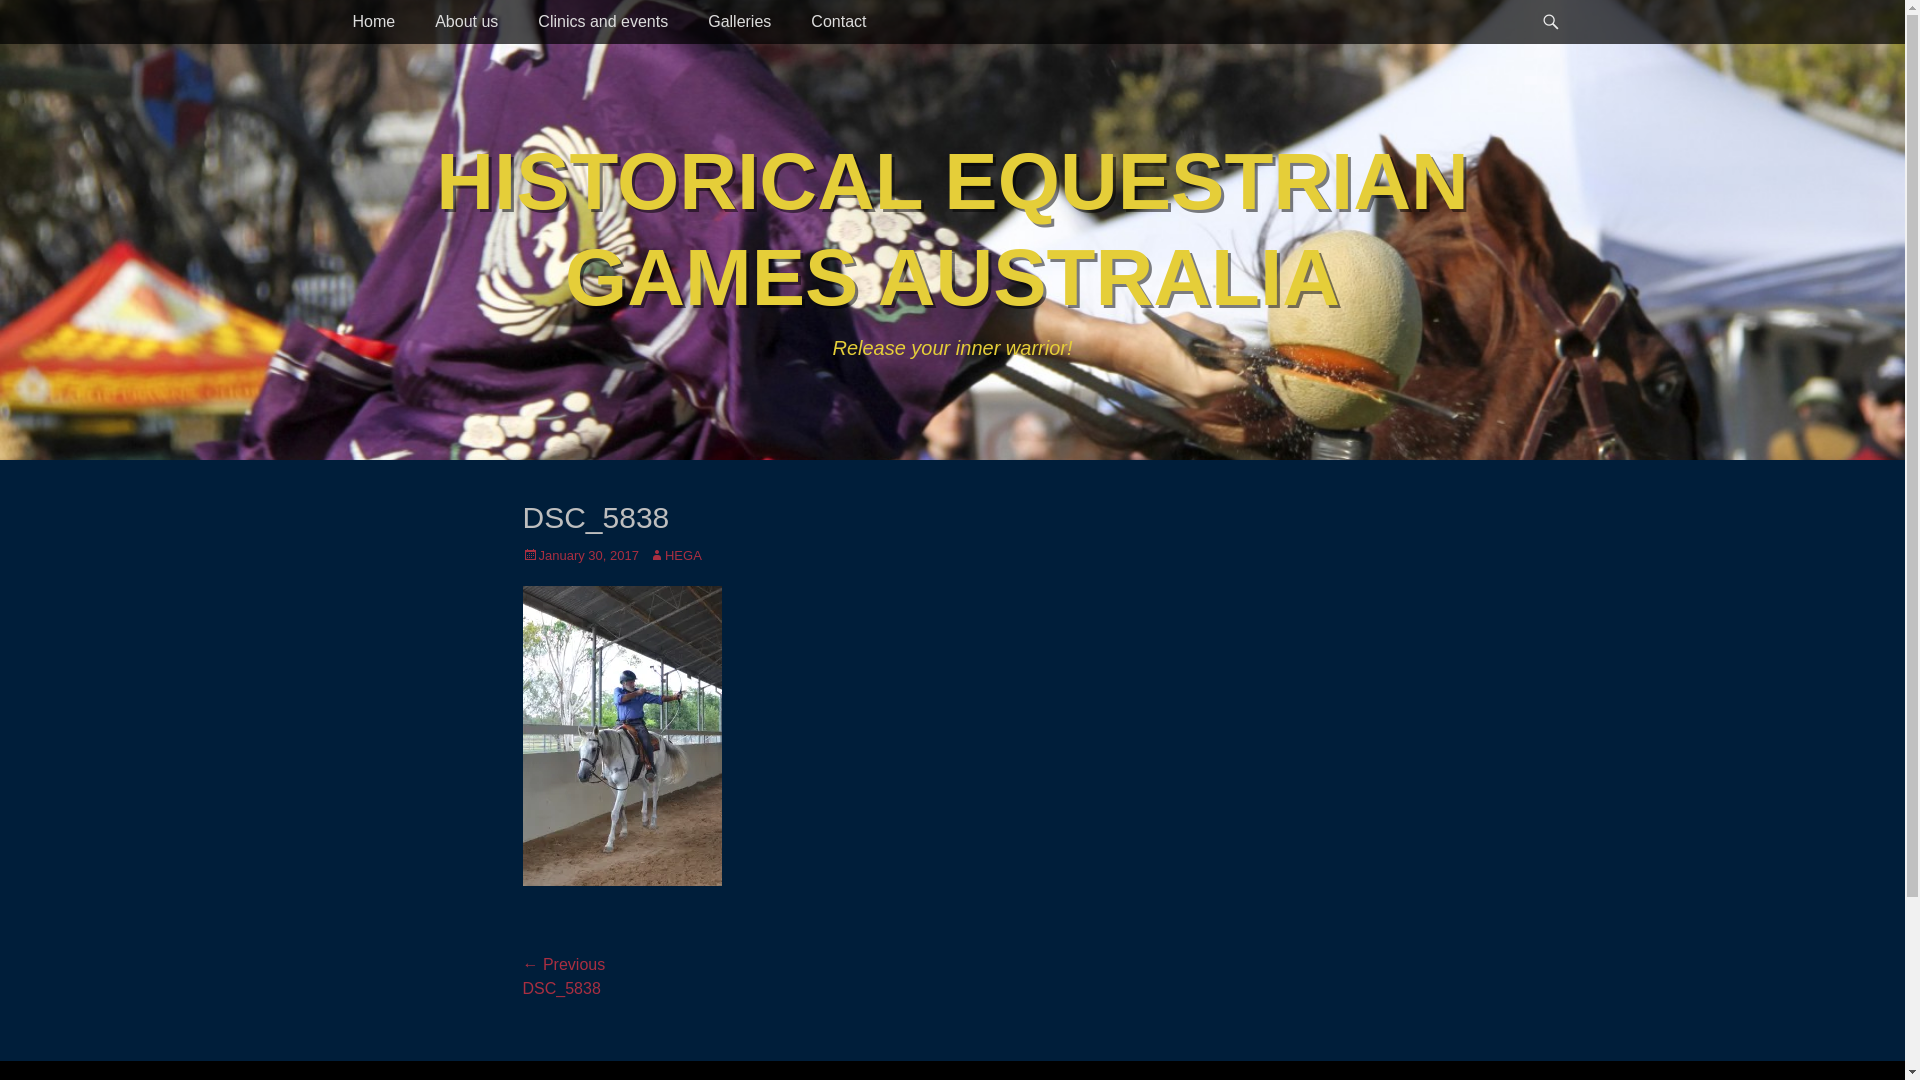  What do you see at coordinates (603, 22) in the screenshot?
I see `Clinics and events` at bounding box center [603, 22].